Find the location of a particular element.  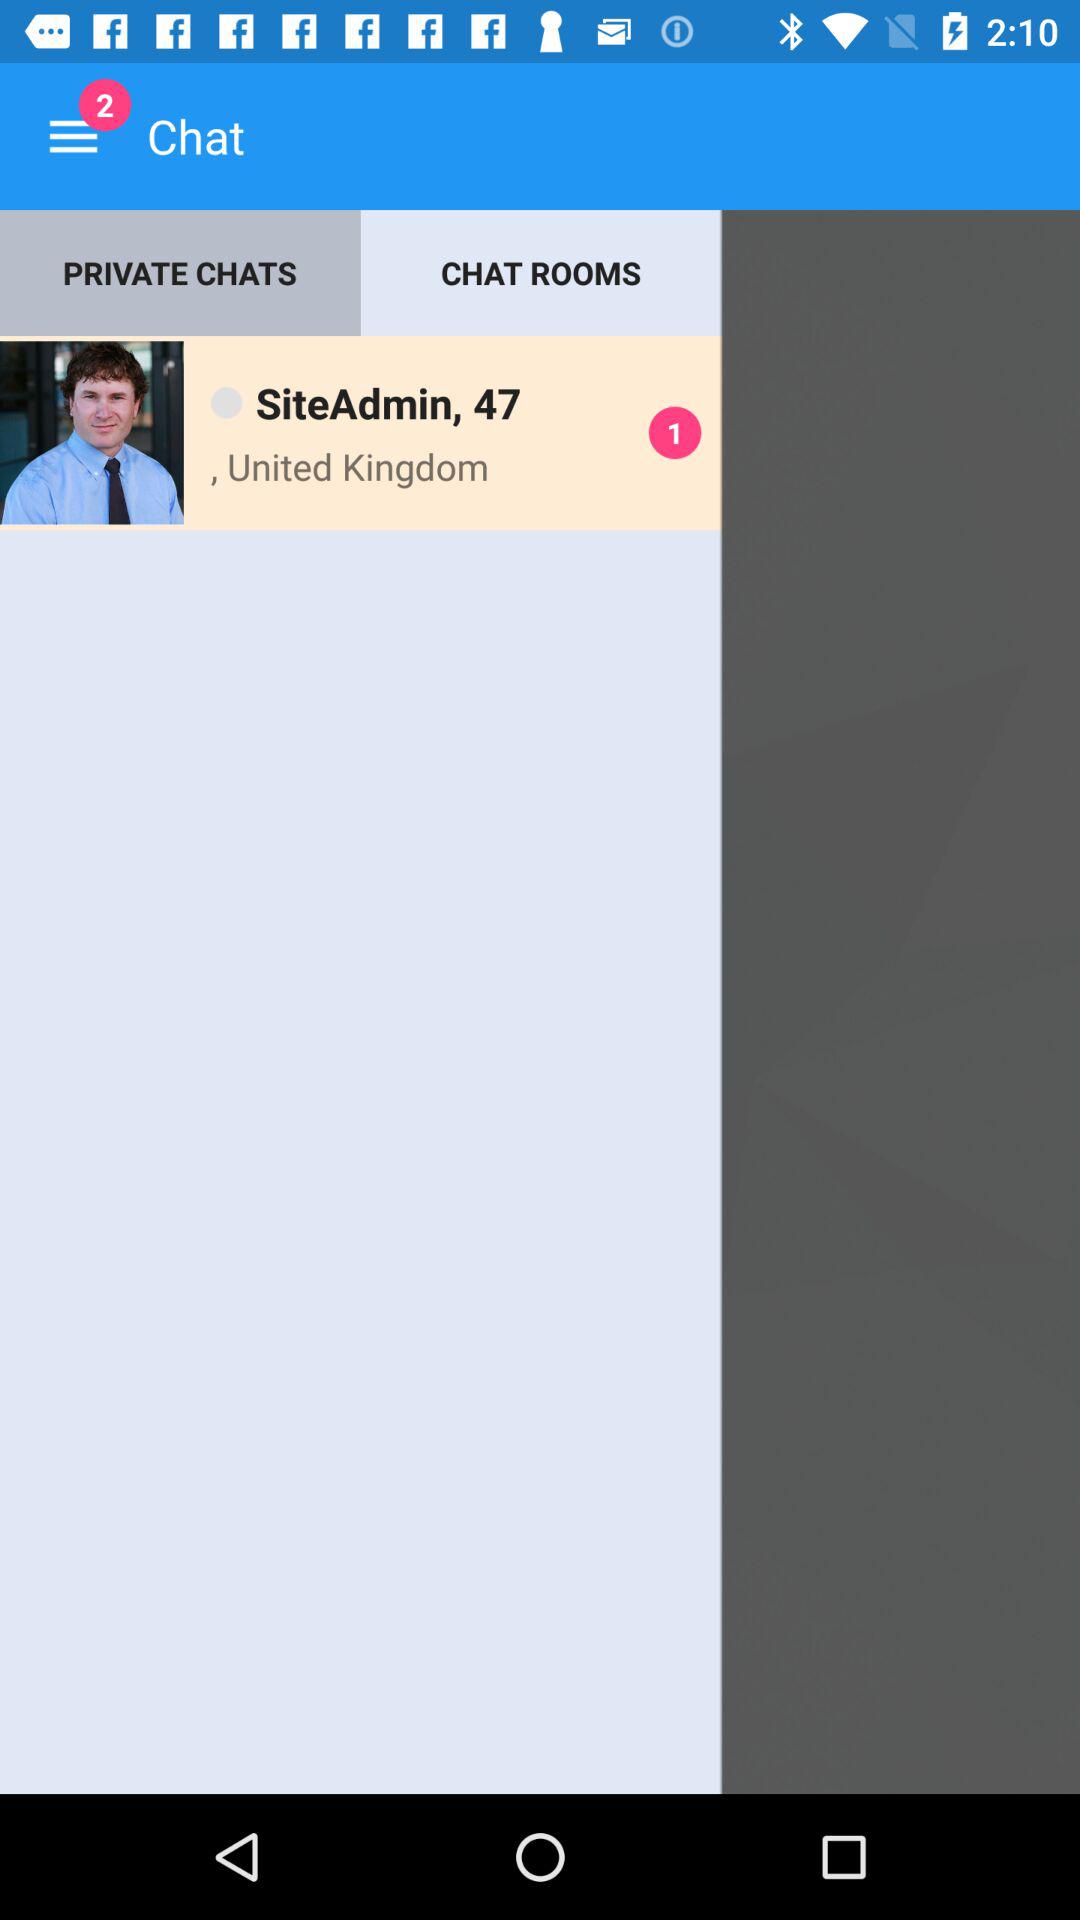

turn on the icon above private chats item is located at coordinates (73, 136).